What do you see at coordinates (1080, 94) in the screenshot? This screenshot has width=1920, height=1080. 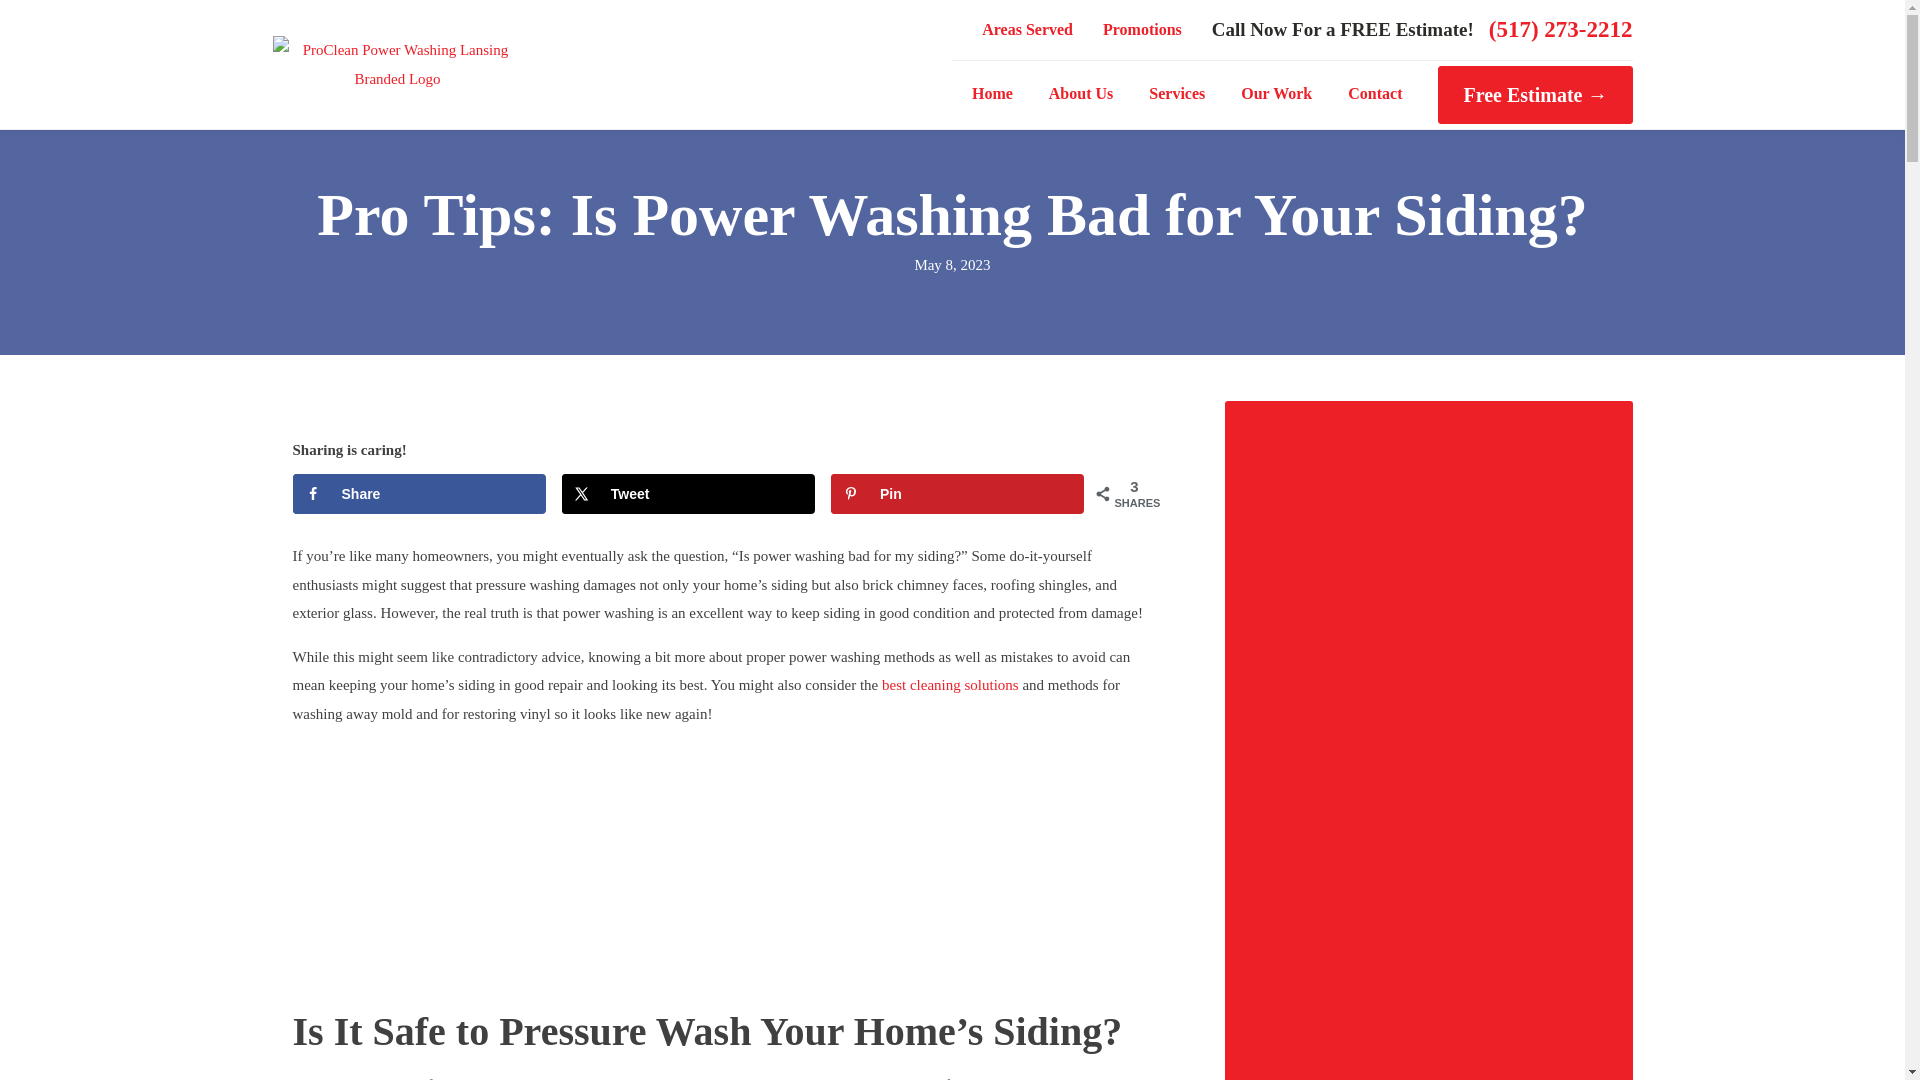 I see `About Us` at bounding box center [1080, 94].